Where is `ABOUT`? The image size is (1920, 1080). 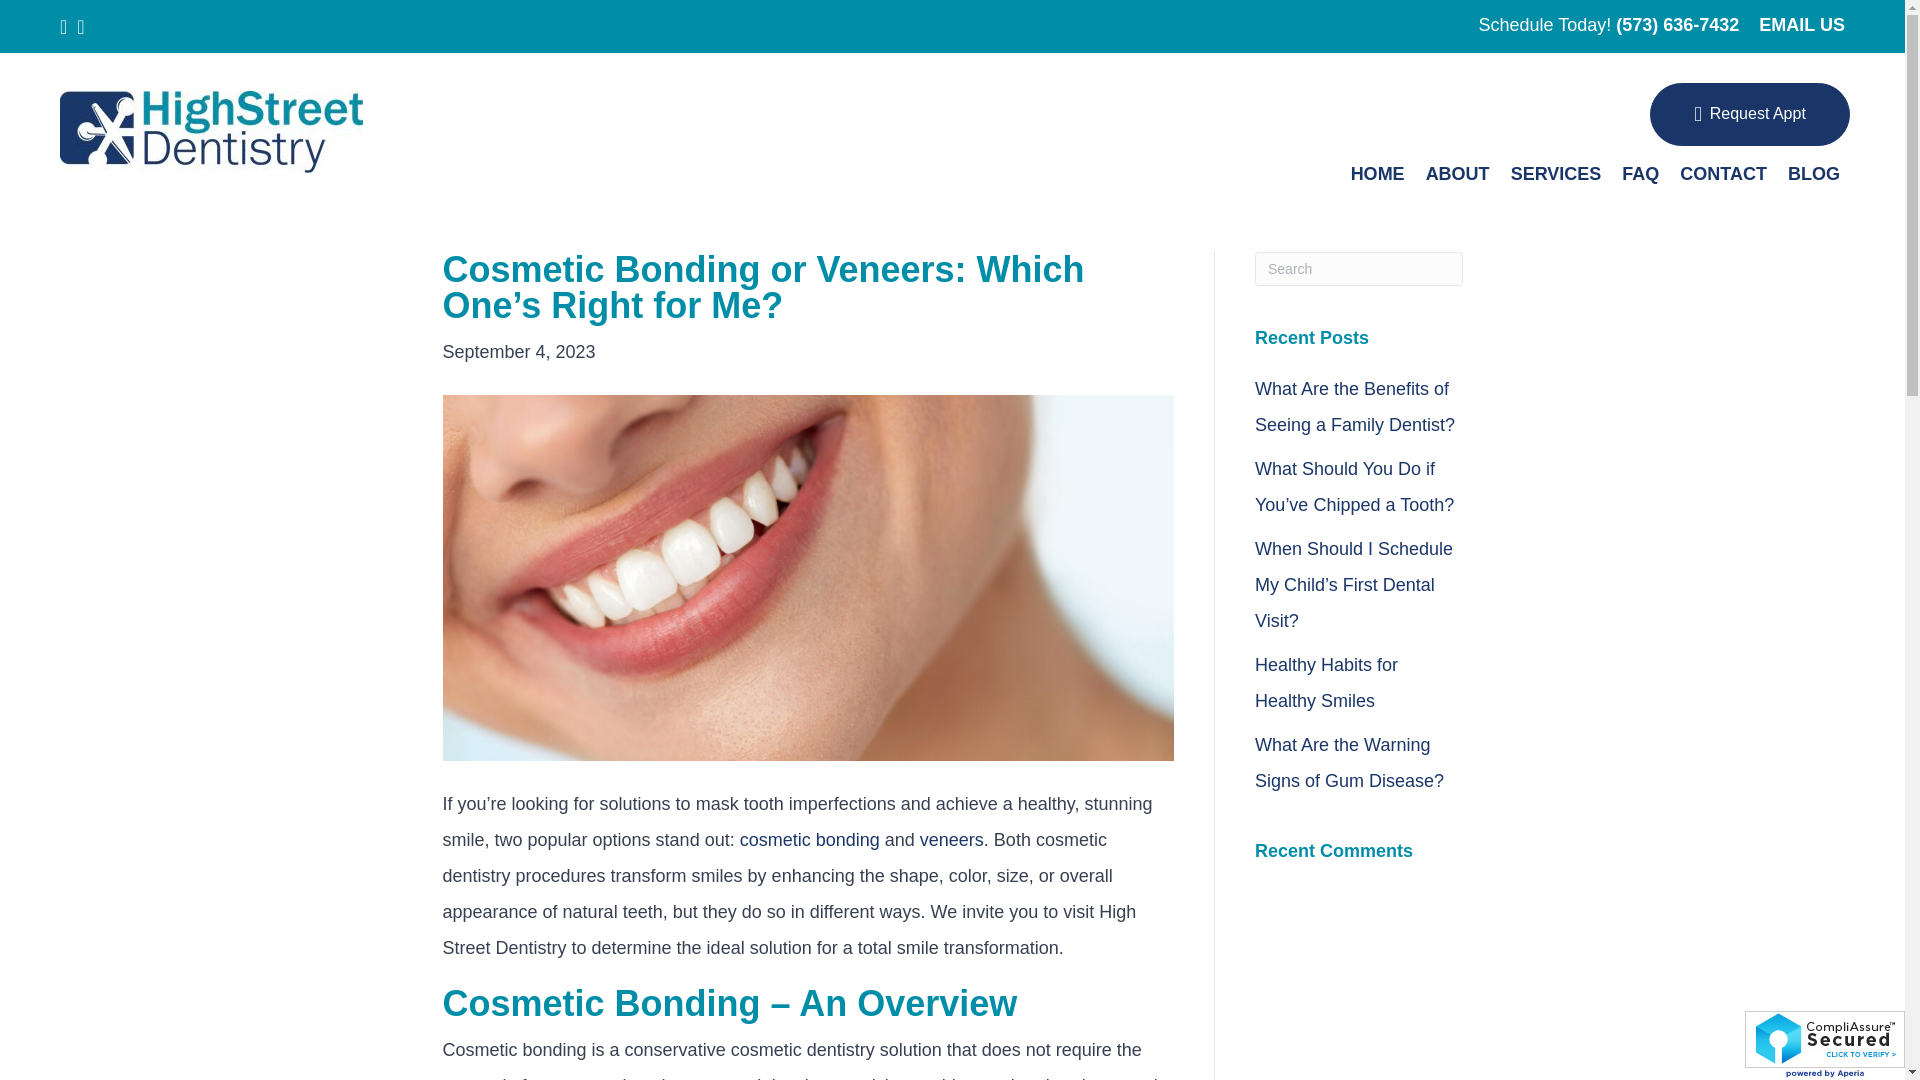 ABOUT is located at coordinates (1458, 173).